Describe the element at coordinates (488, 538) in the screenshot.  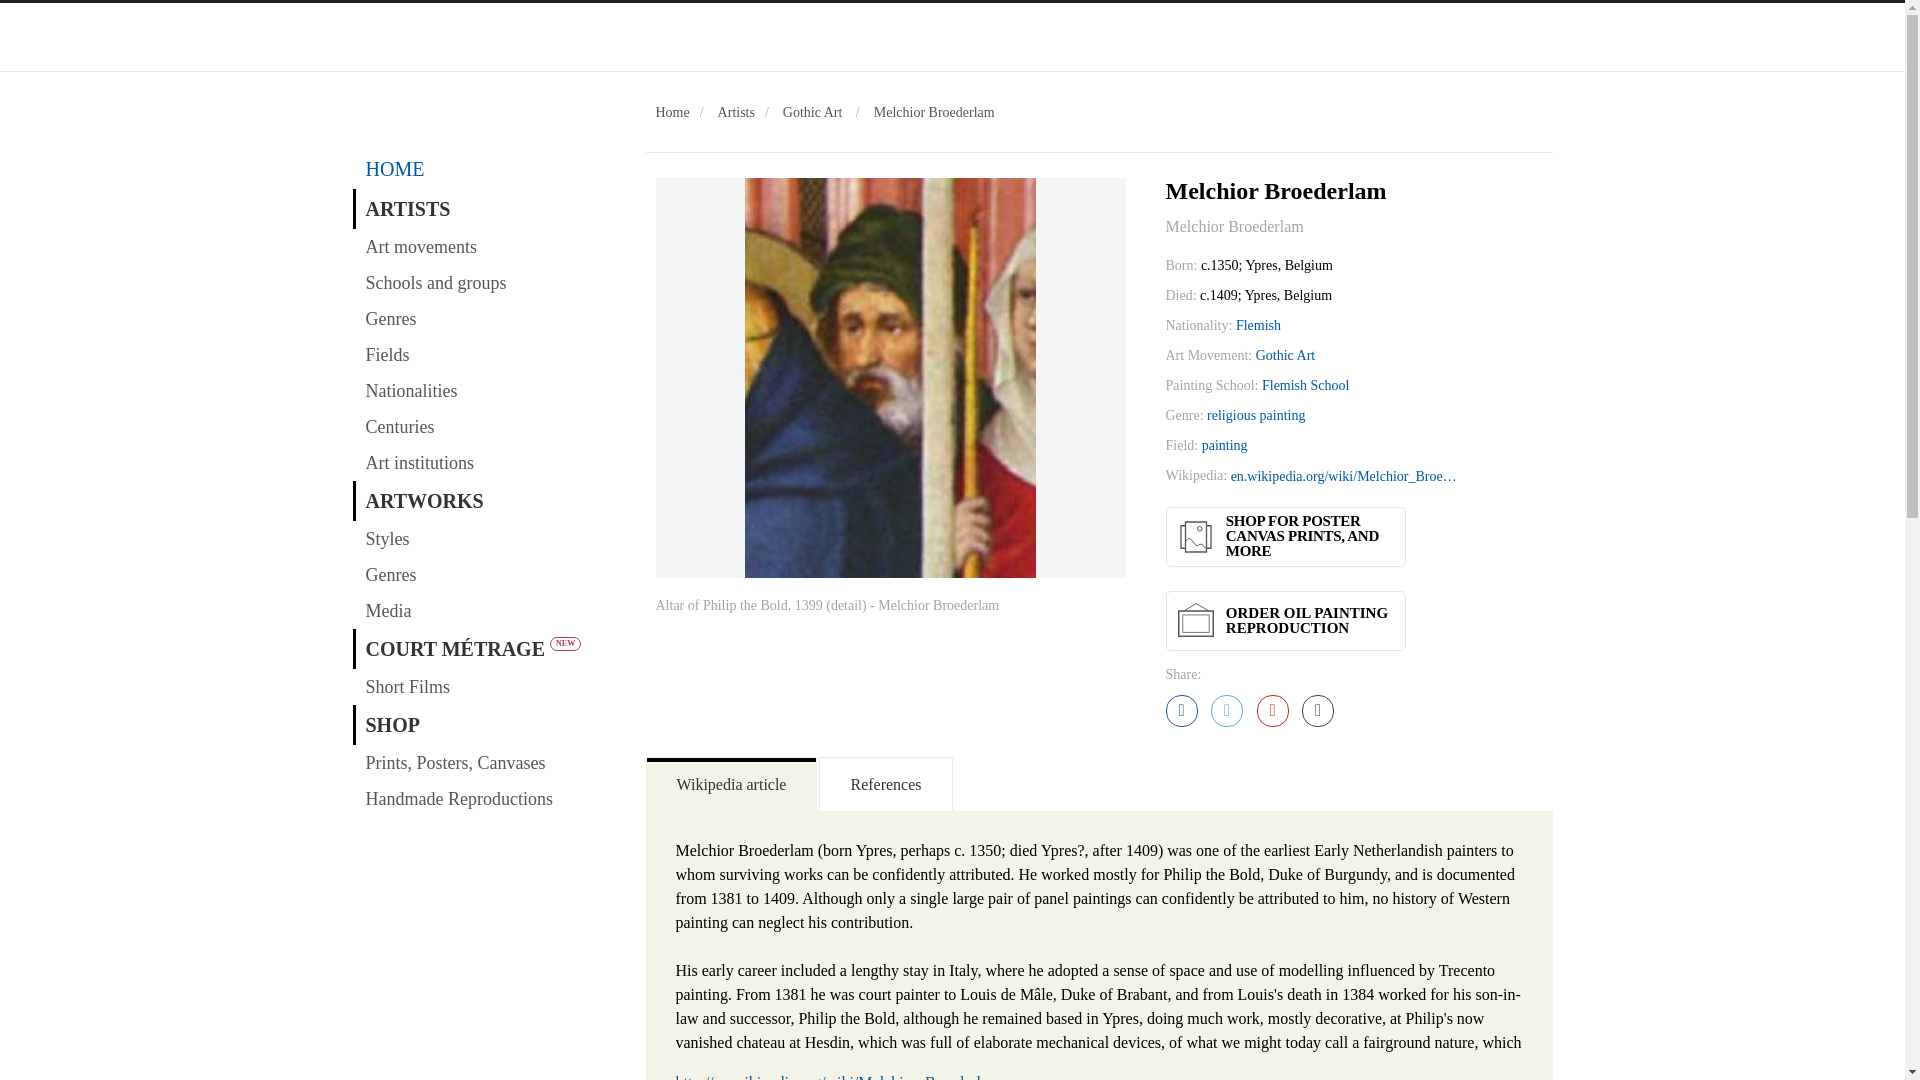
I see `Styles` at that location.